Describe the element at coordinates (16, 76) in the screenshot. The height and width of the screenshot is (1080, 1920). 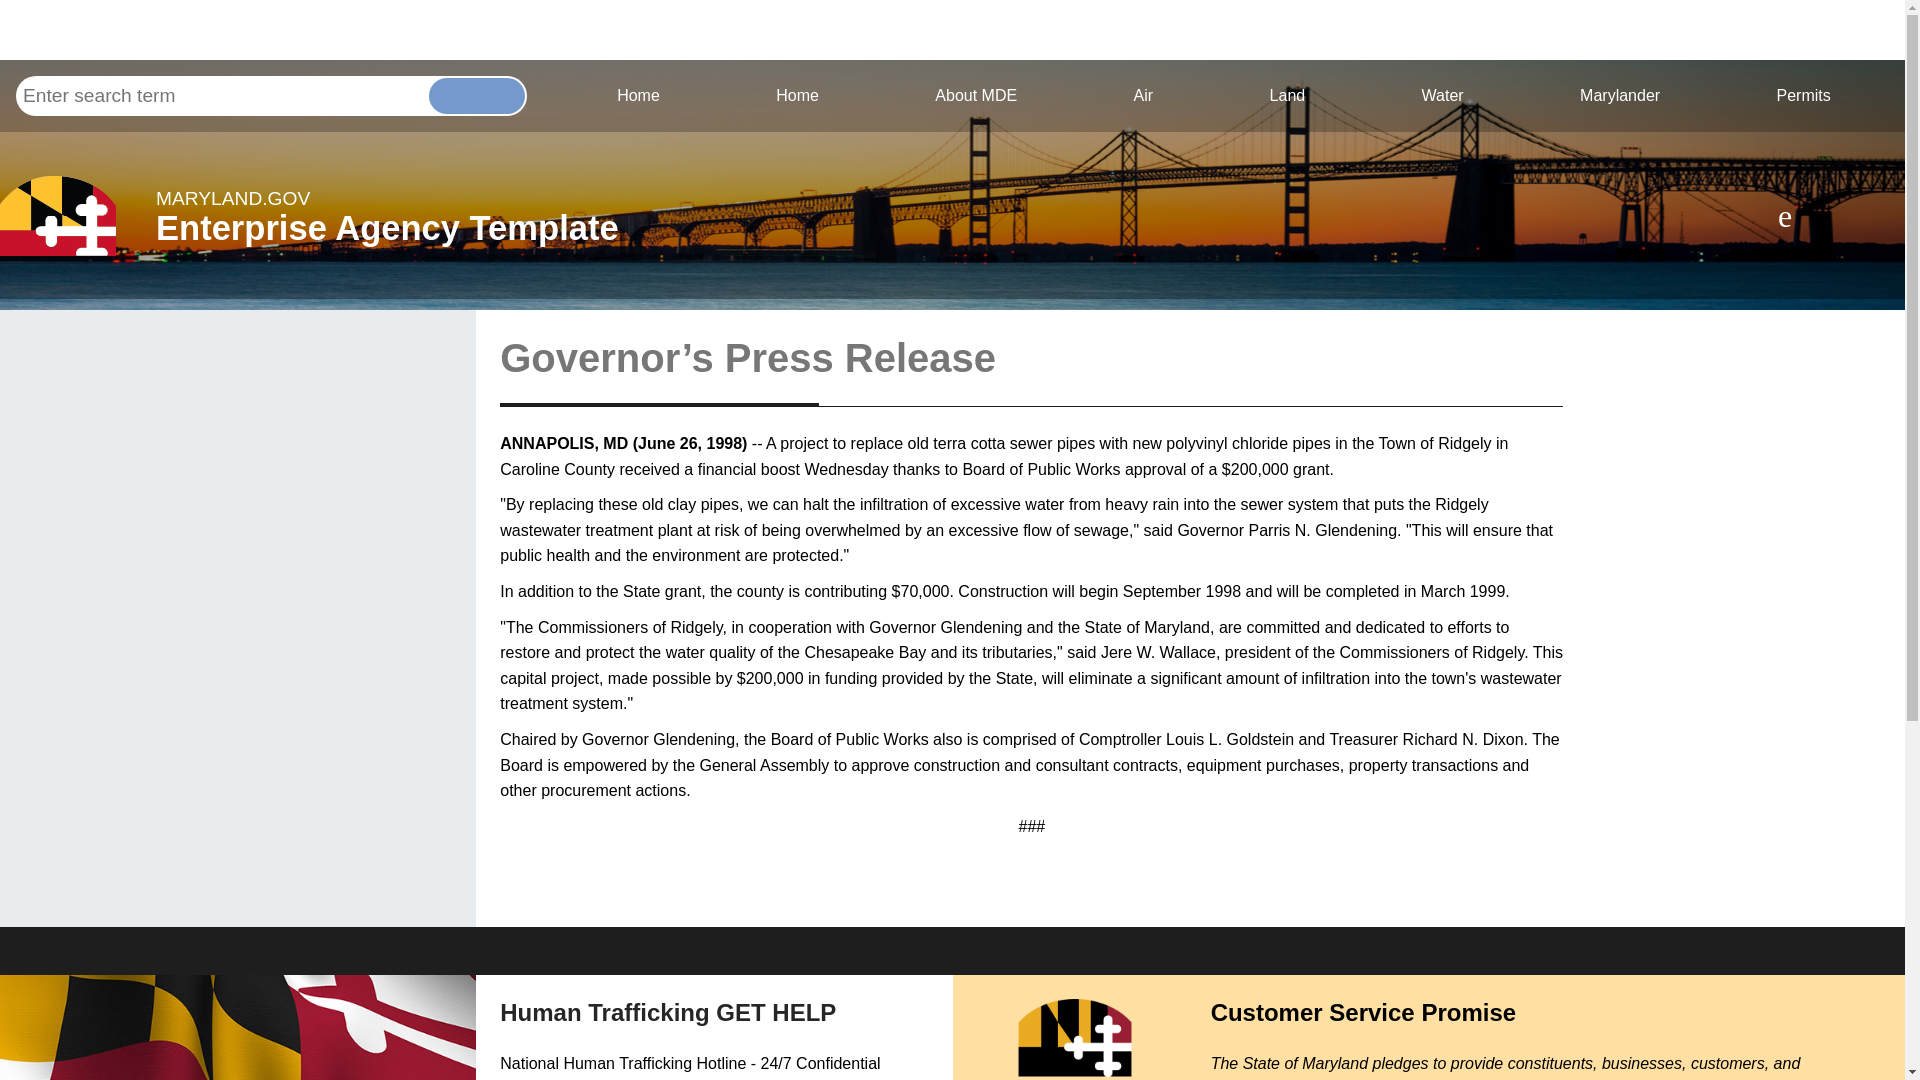
I see `Water` at that location.